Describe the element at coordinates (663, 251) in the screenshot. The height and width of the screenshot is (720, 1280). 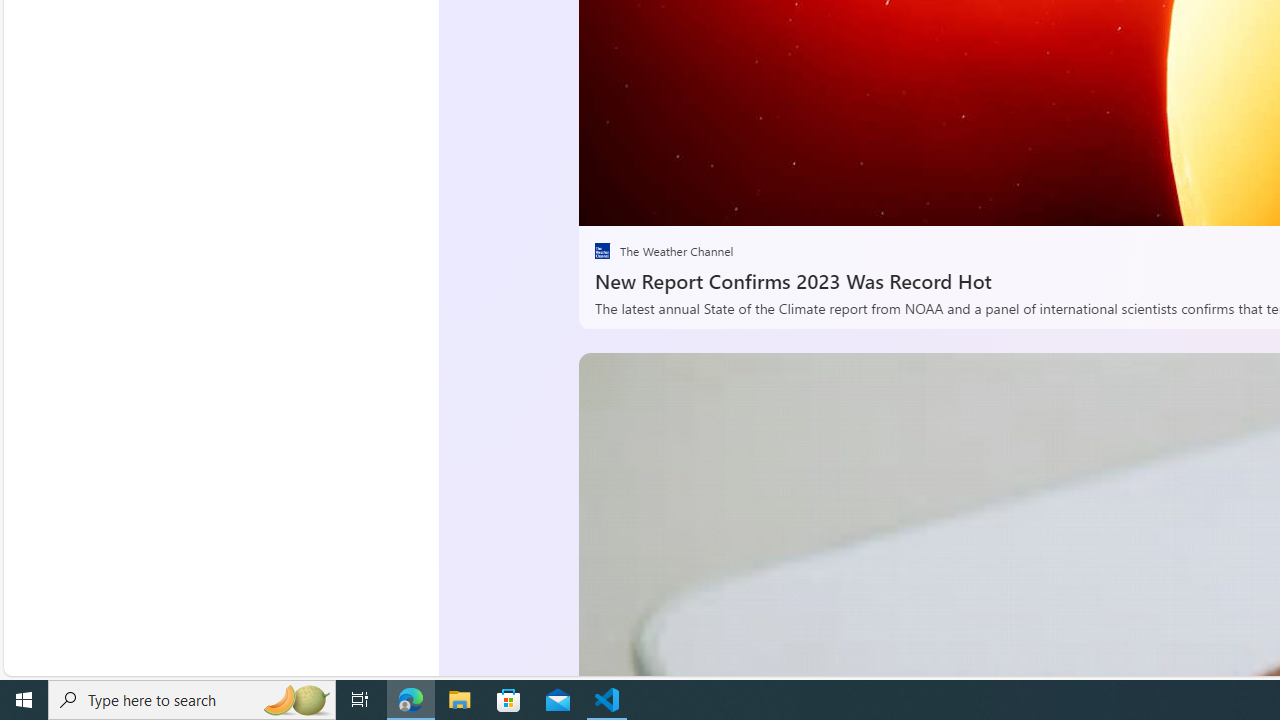
I see `placeholder The Weather Channel` at that location.